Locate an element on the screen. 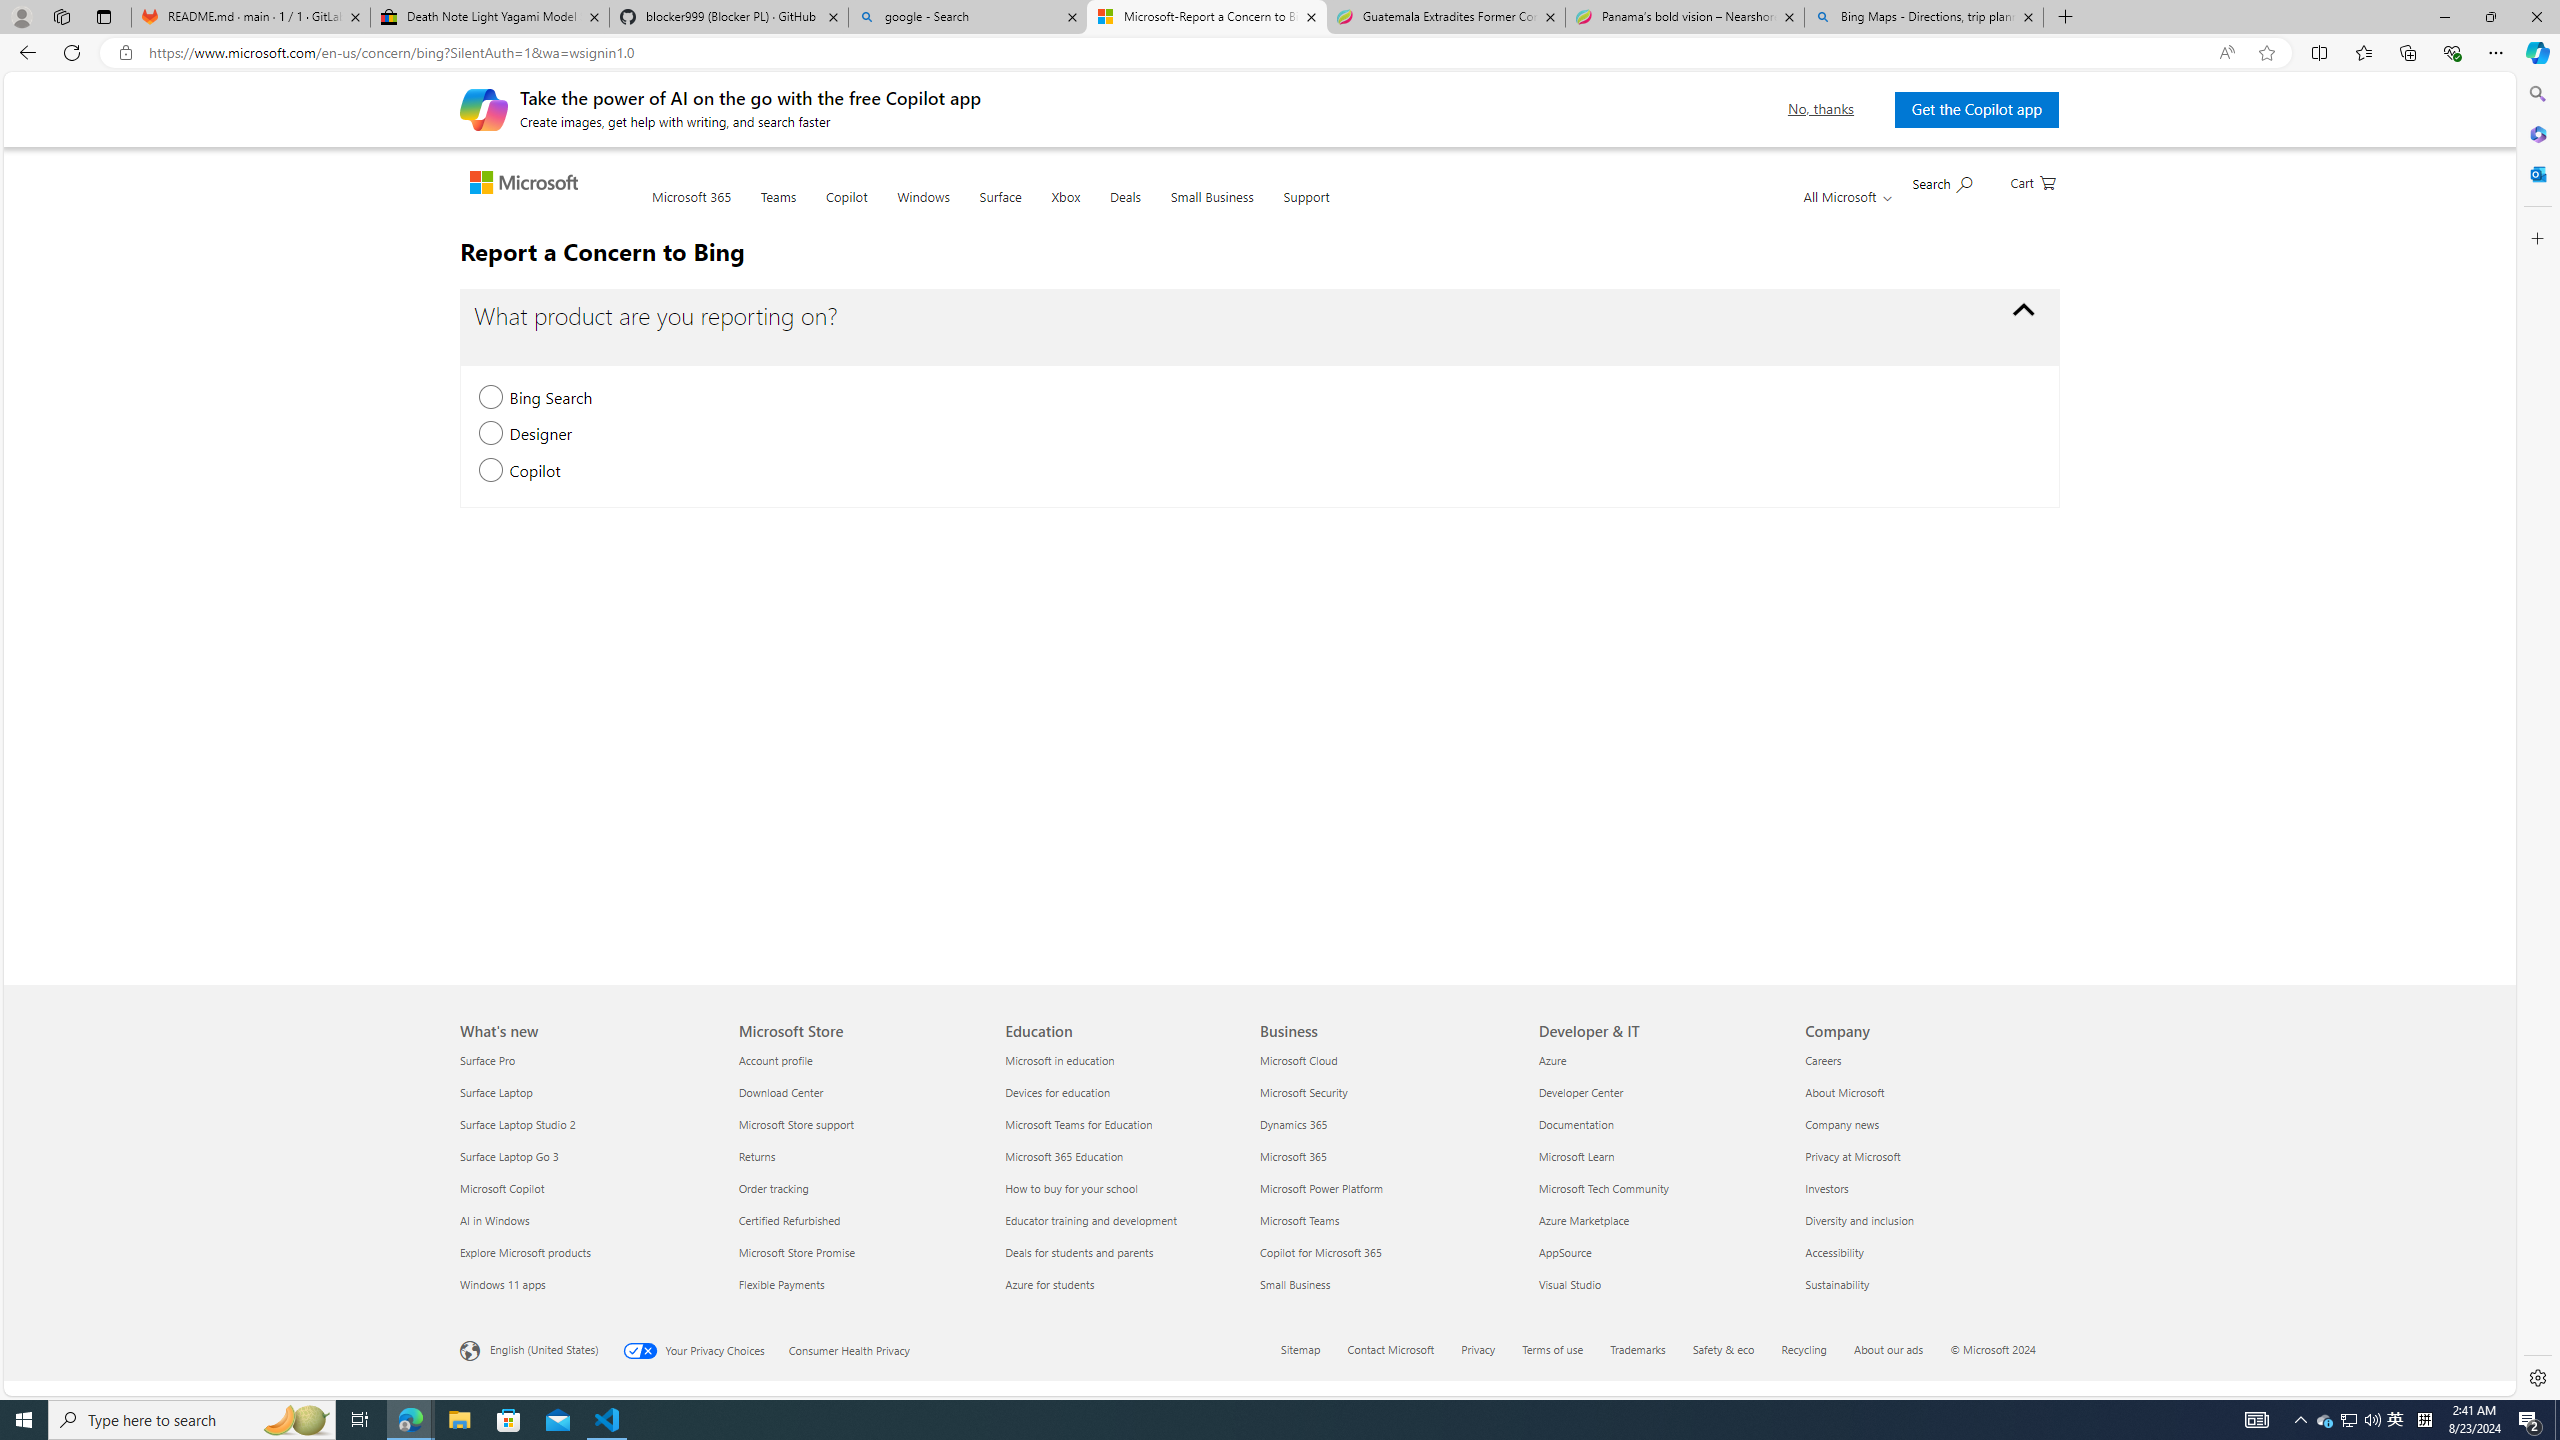  Developer Center Developer & IT is located at coordinates (1580, 1092).